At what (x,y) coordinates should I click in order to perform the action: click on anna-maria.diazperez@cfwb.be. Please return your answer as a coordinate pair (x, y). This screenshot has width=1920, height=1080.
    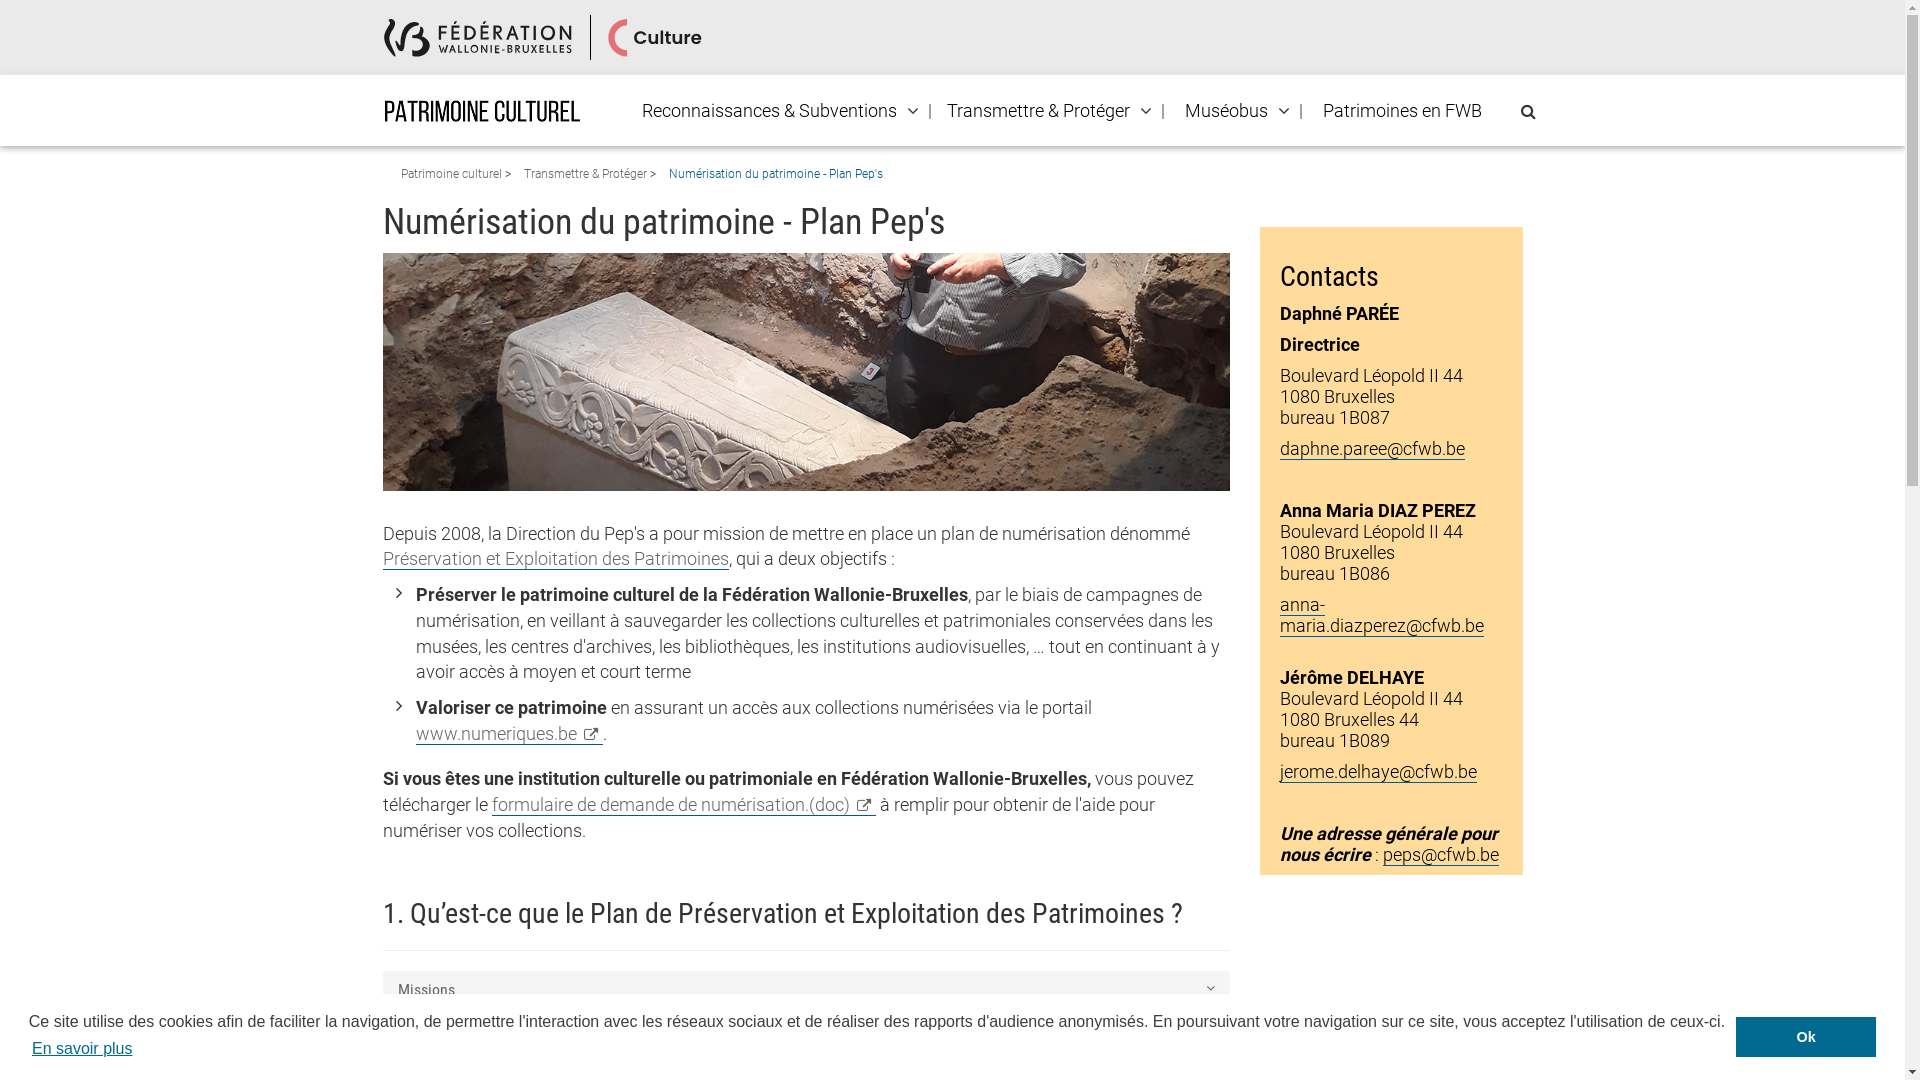
    Looking at the image, I should click on (1382, 616).